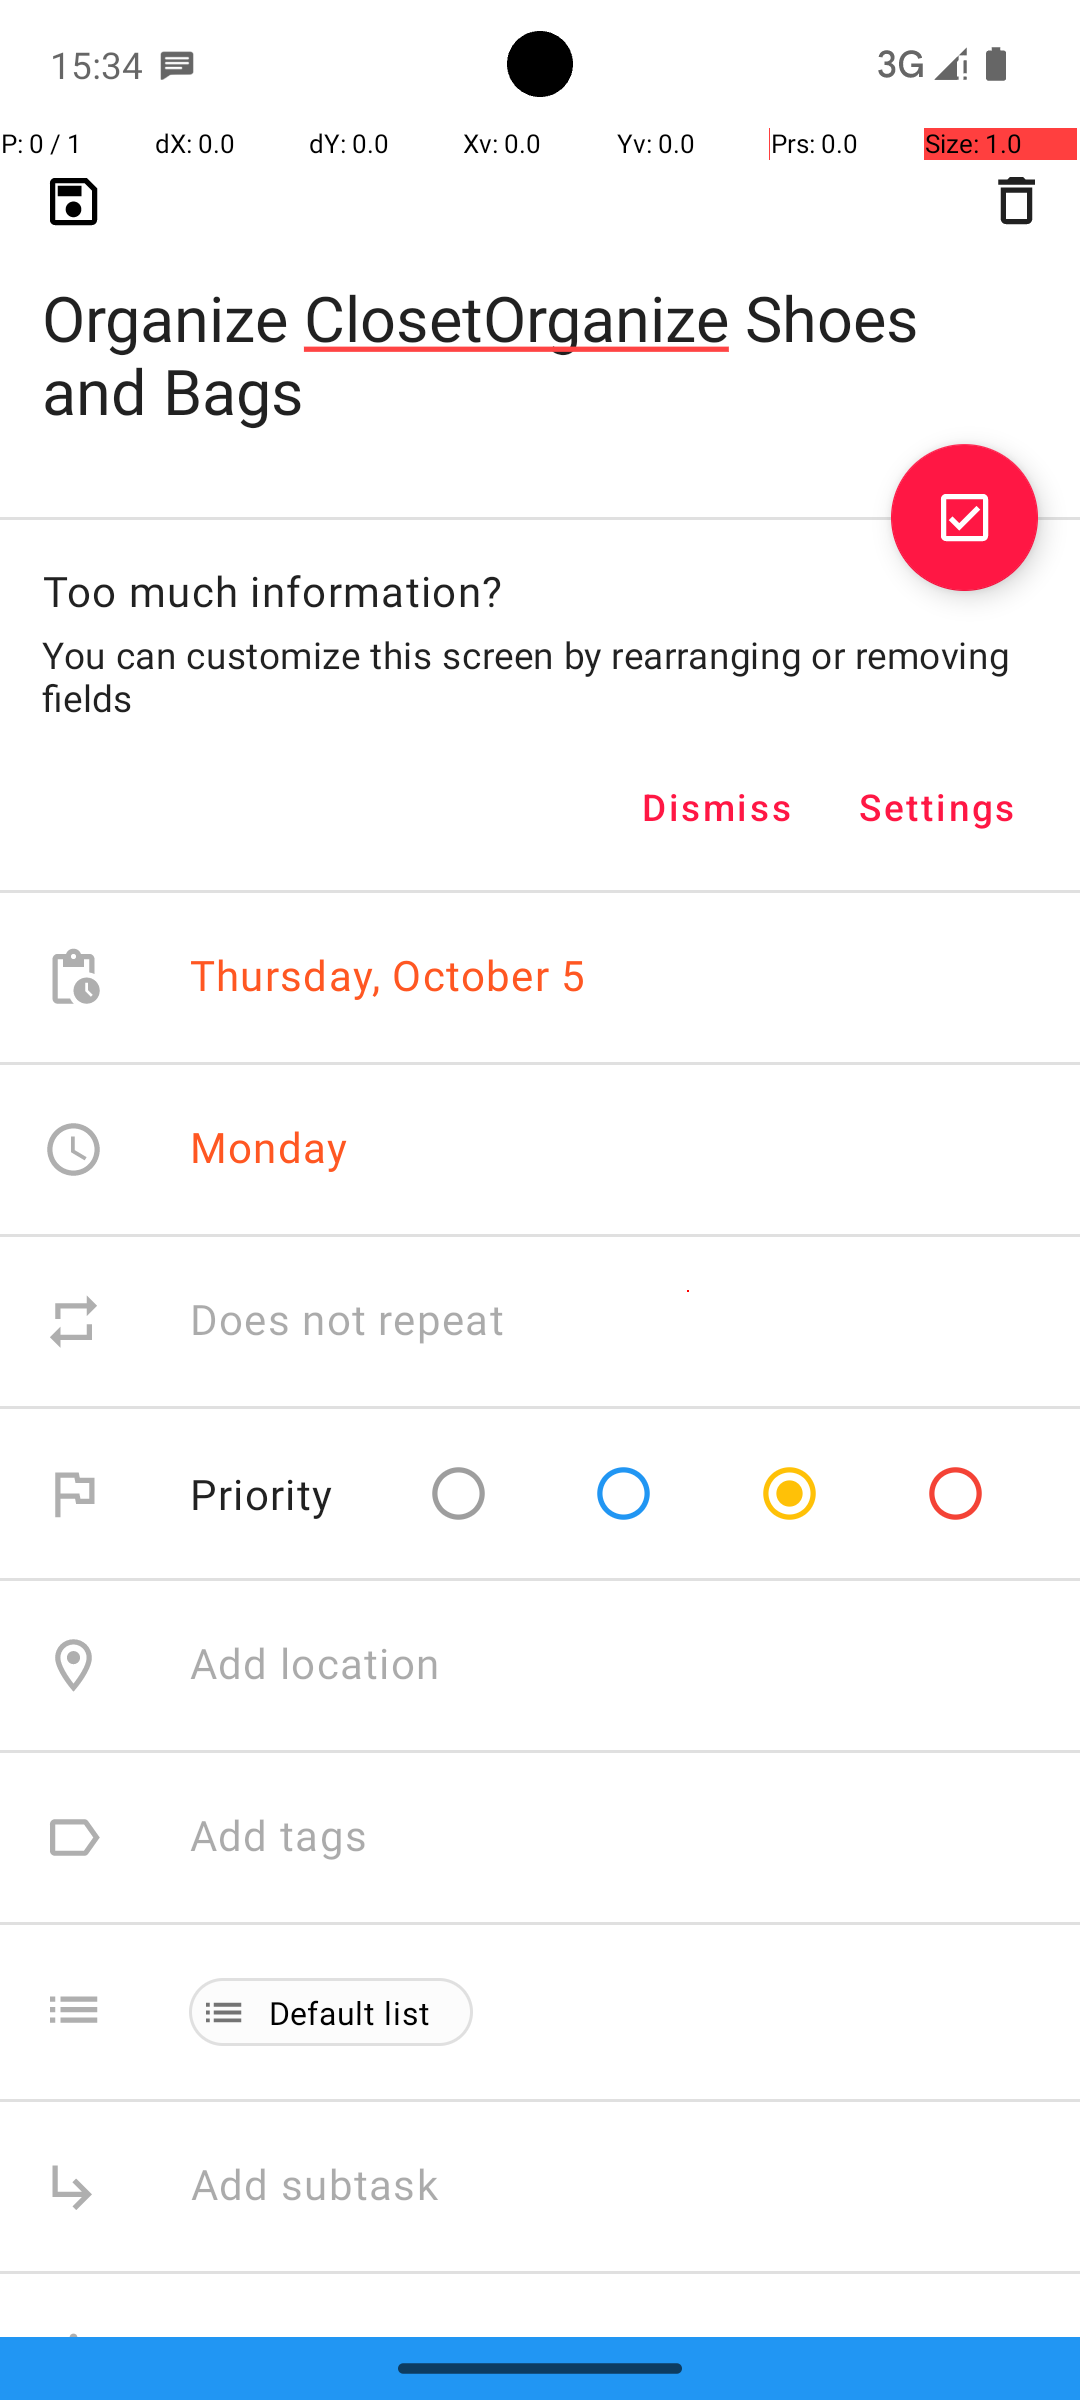  I want to click on Organize ClosetOrganize Shoes and Bags, so click(540, 322).